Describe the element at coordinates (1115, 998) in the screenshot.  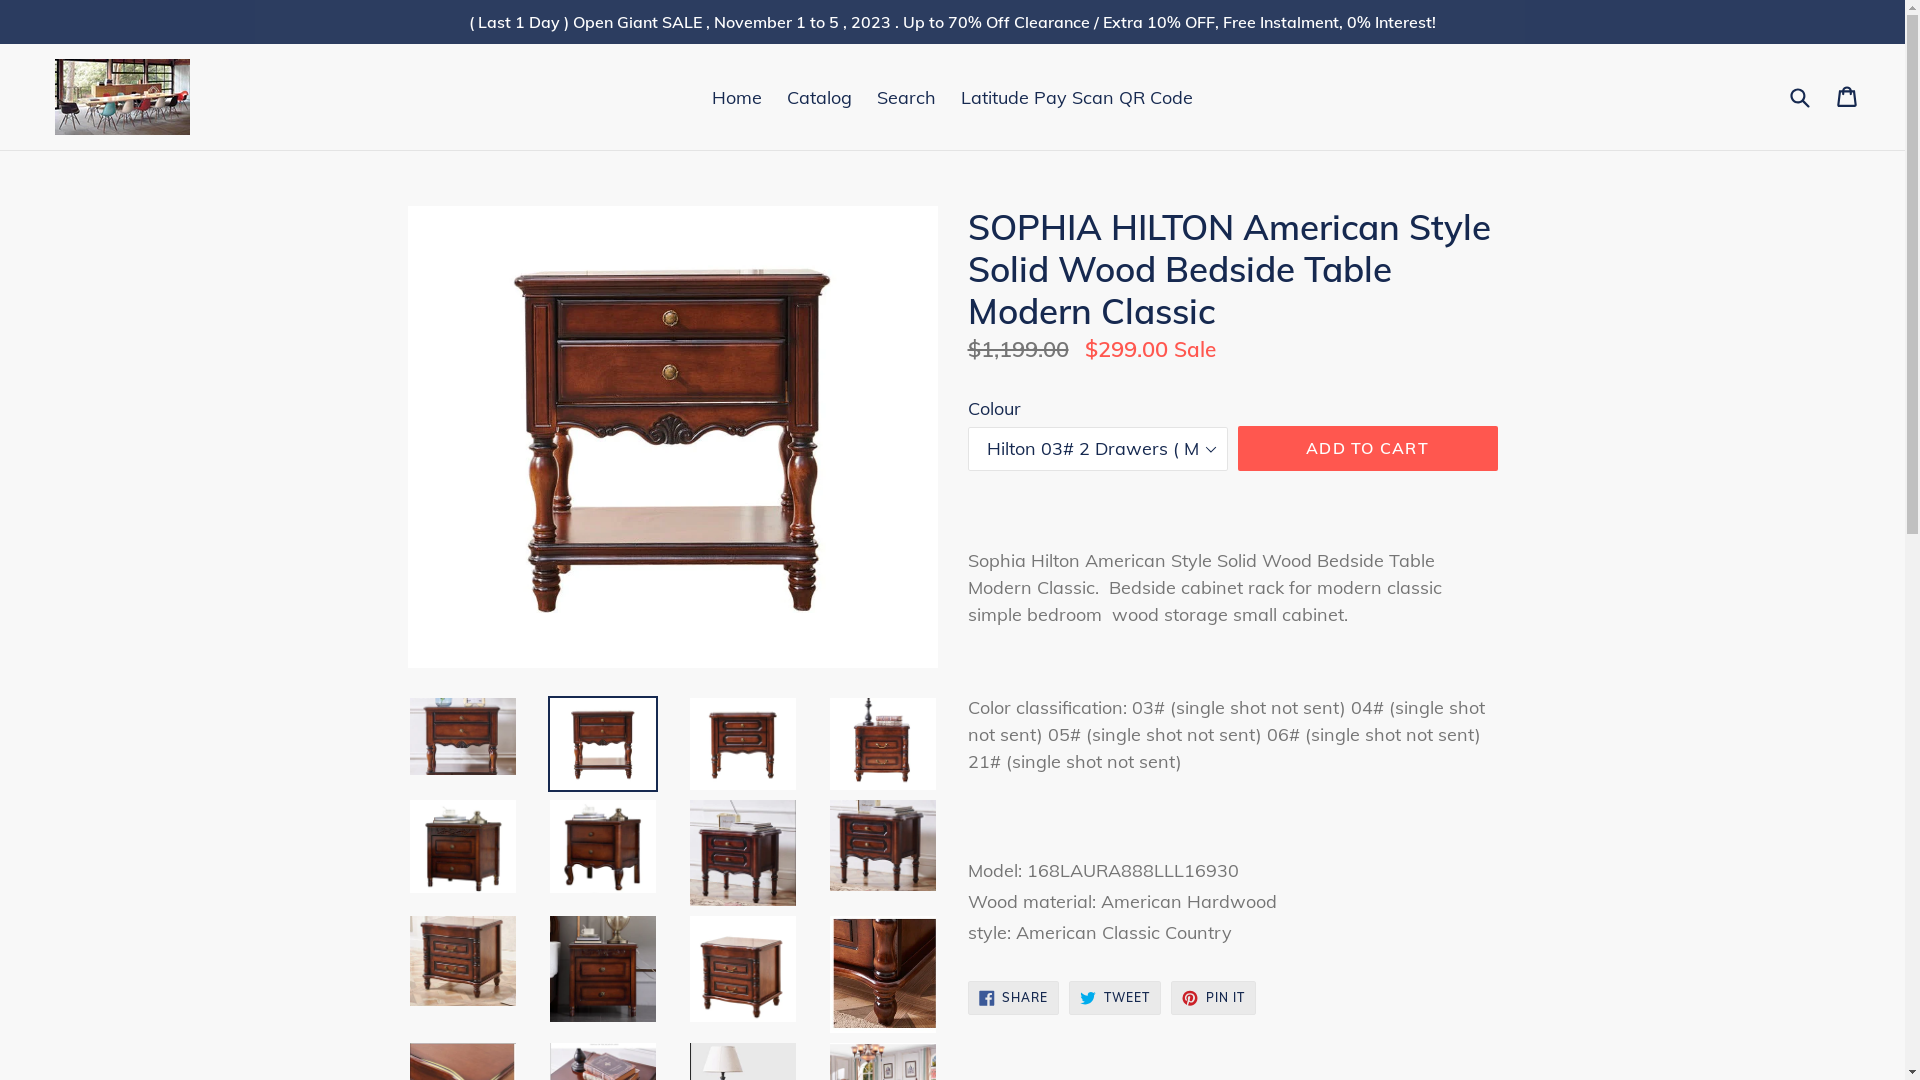
I see `TWEET
TWEET ON TWITTER` at that location.